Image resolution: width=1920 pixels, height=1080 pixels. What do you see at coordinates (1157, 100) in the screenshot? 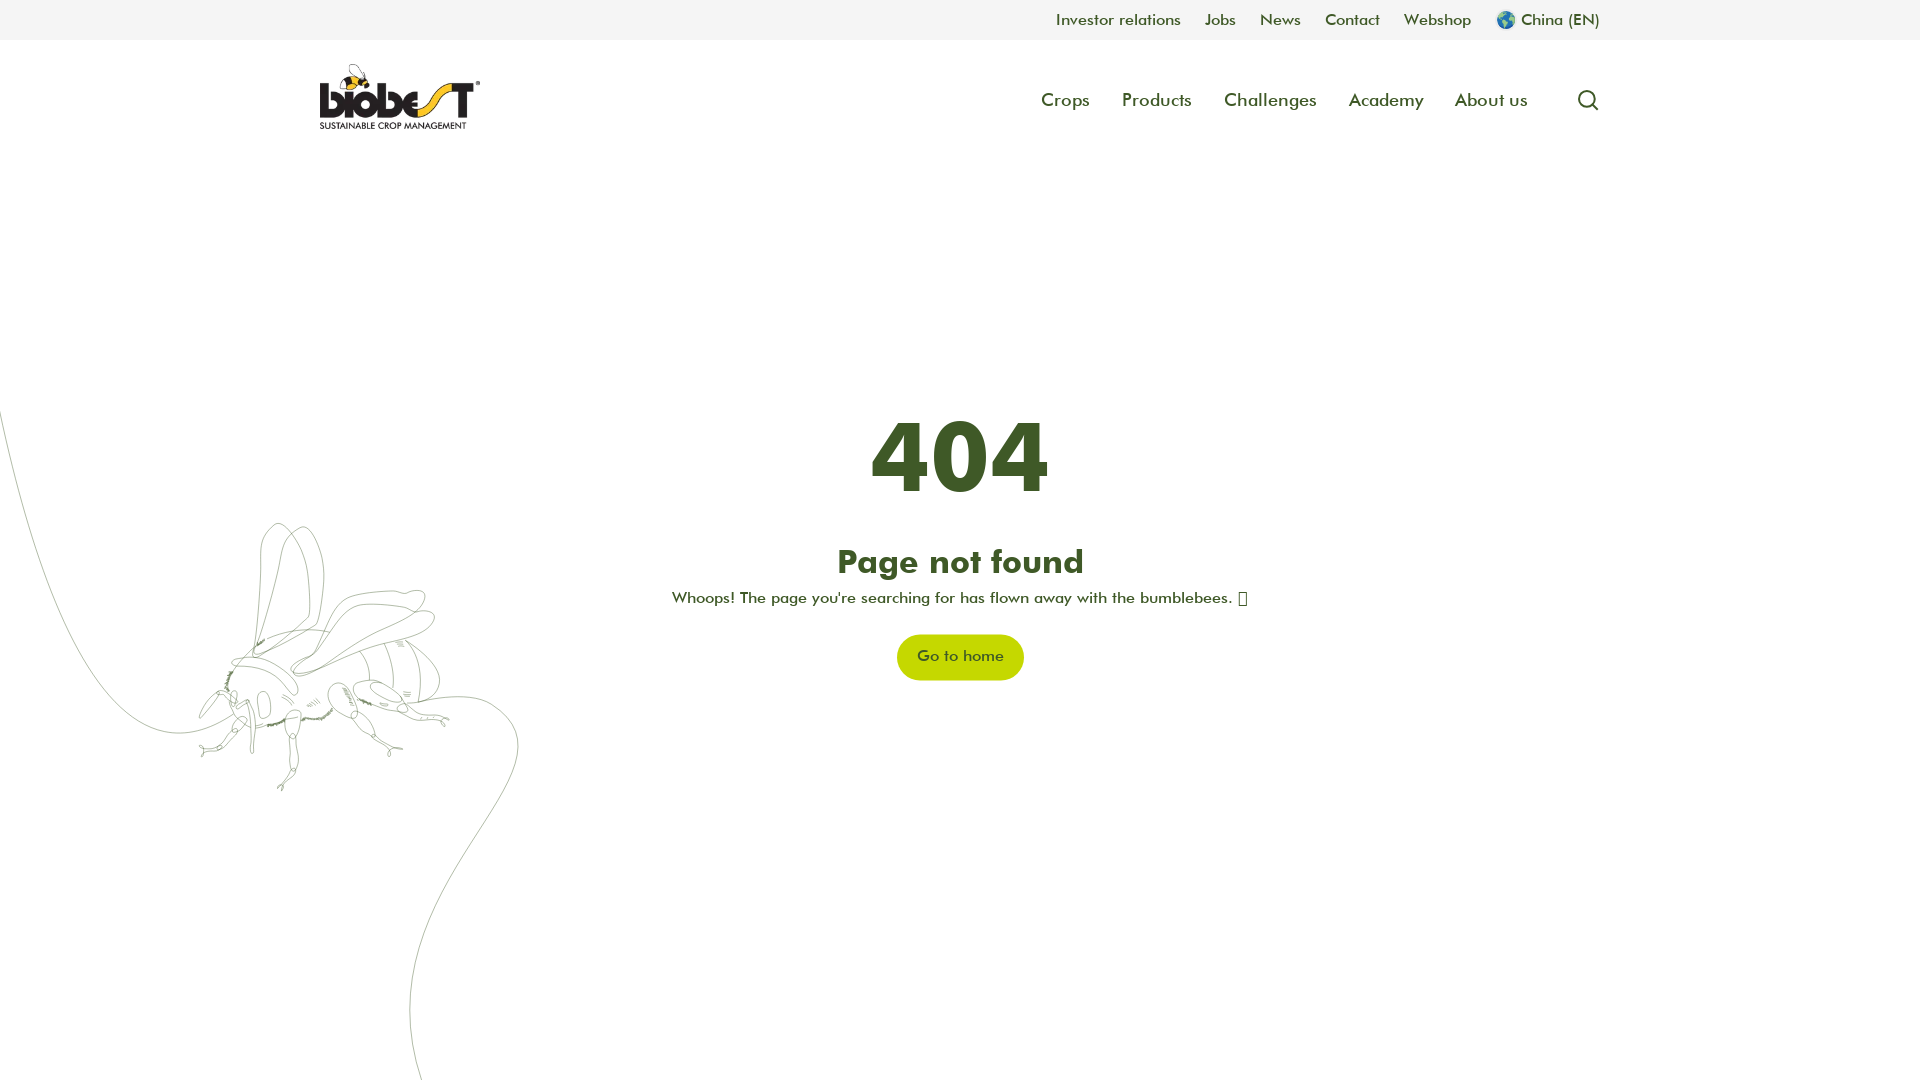
I see `Products` at bounding box center [1157, 100].